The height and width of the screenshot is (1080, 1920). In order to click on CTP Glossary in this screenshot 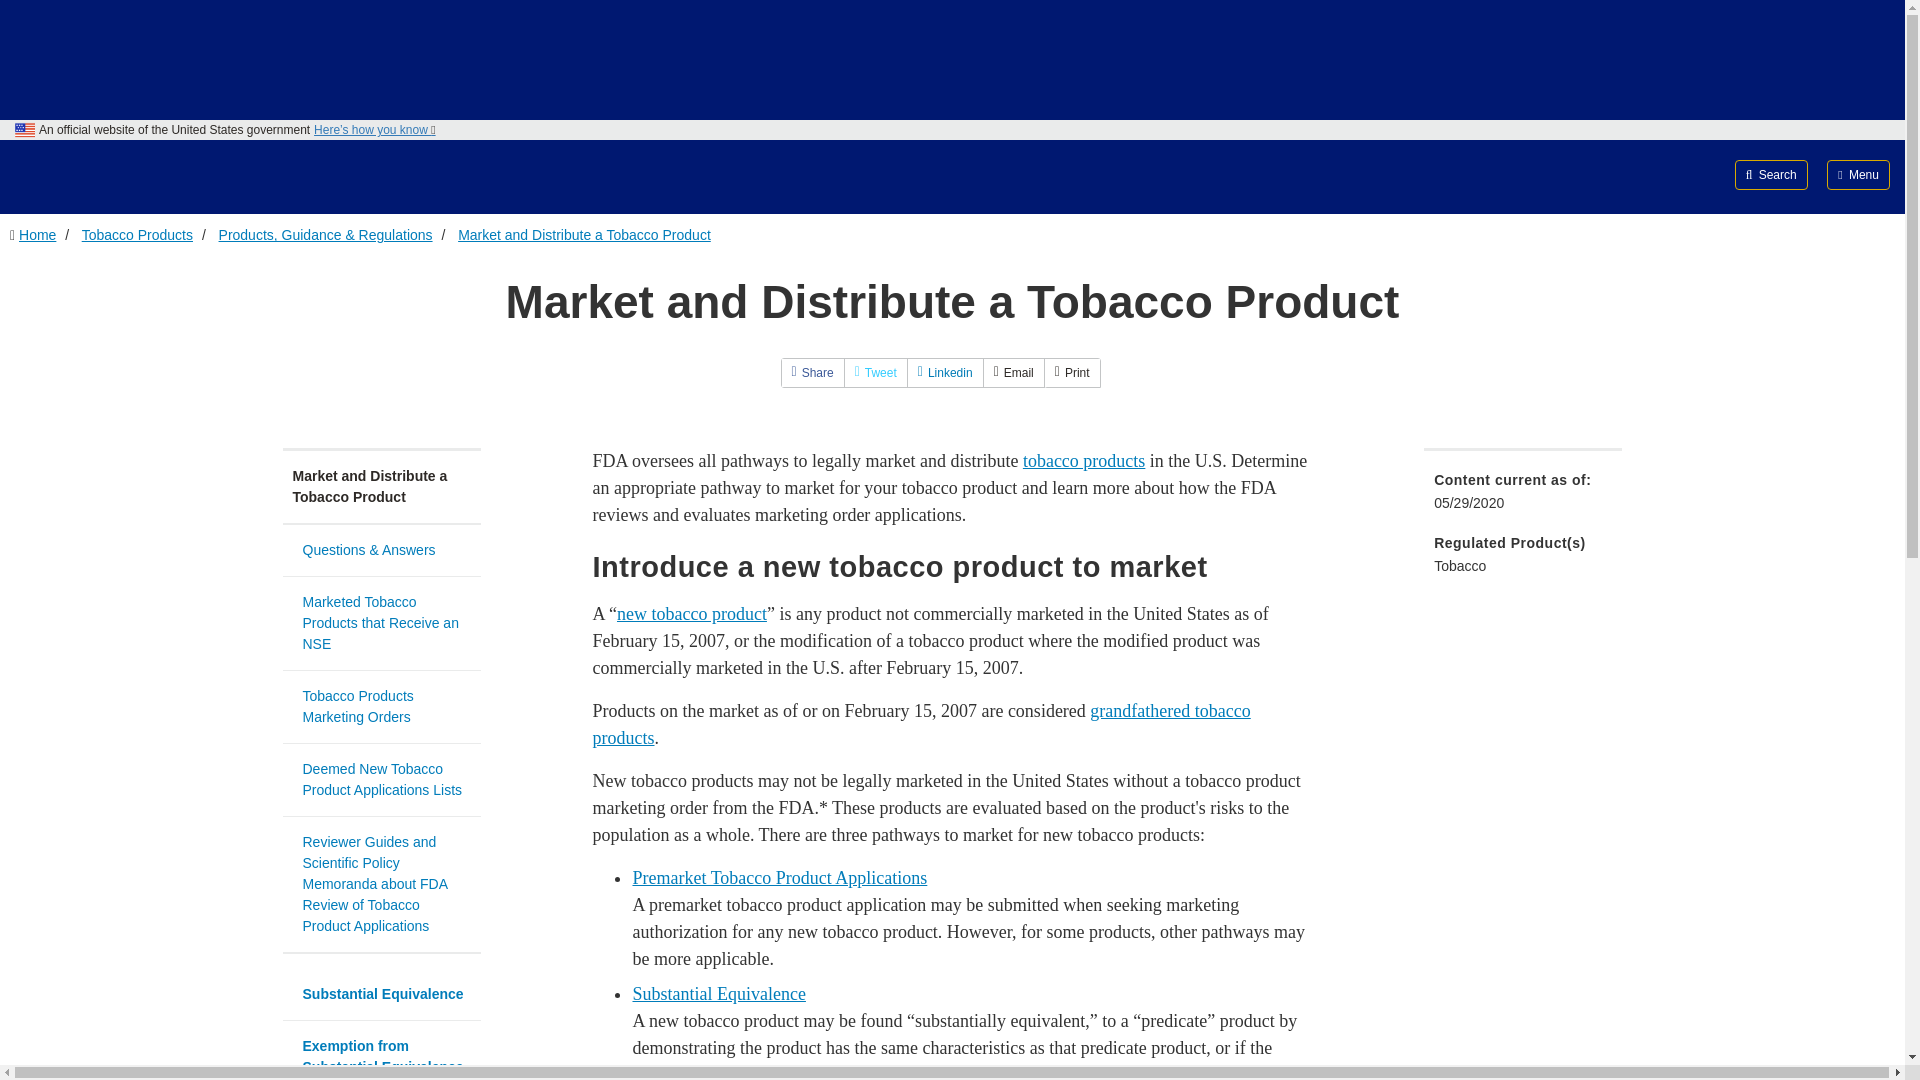, I will do `click(691, 614)`.